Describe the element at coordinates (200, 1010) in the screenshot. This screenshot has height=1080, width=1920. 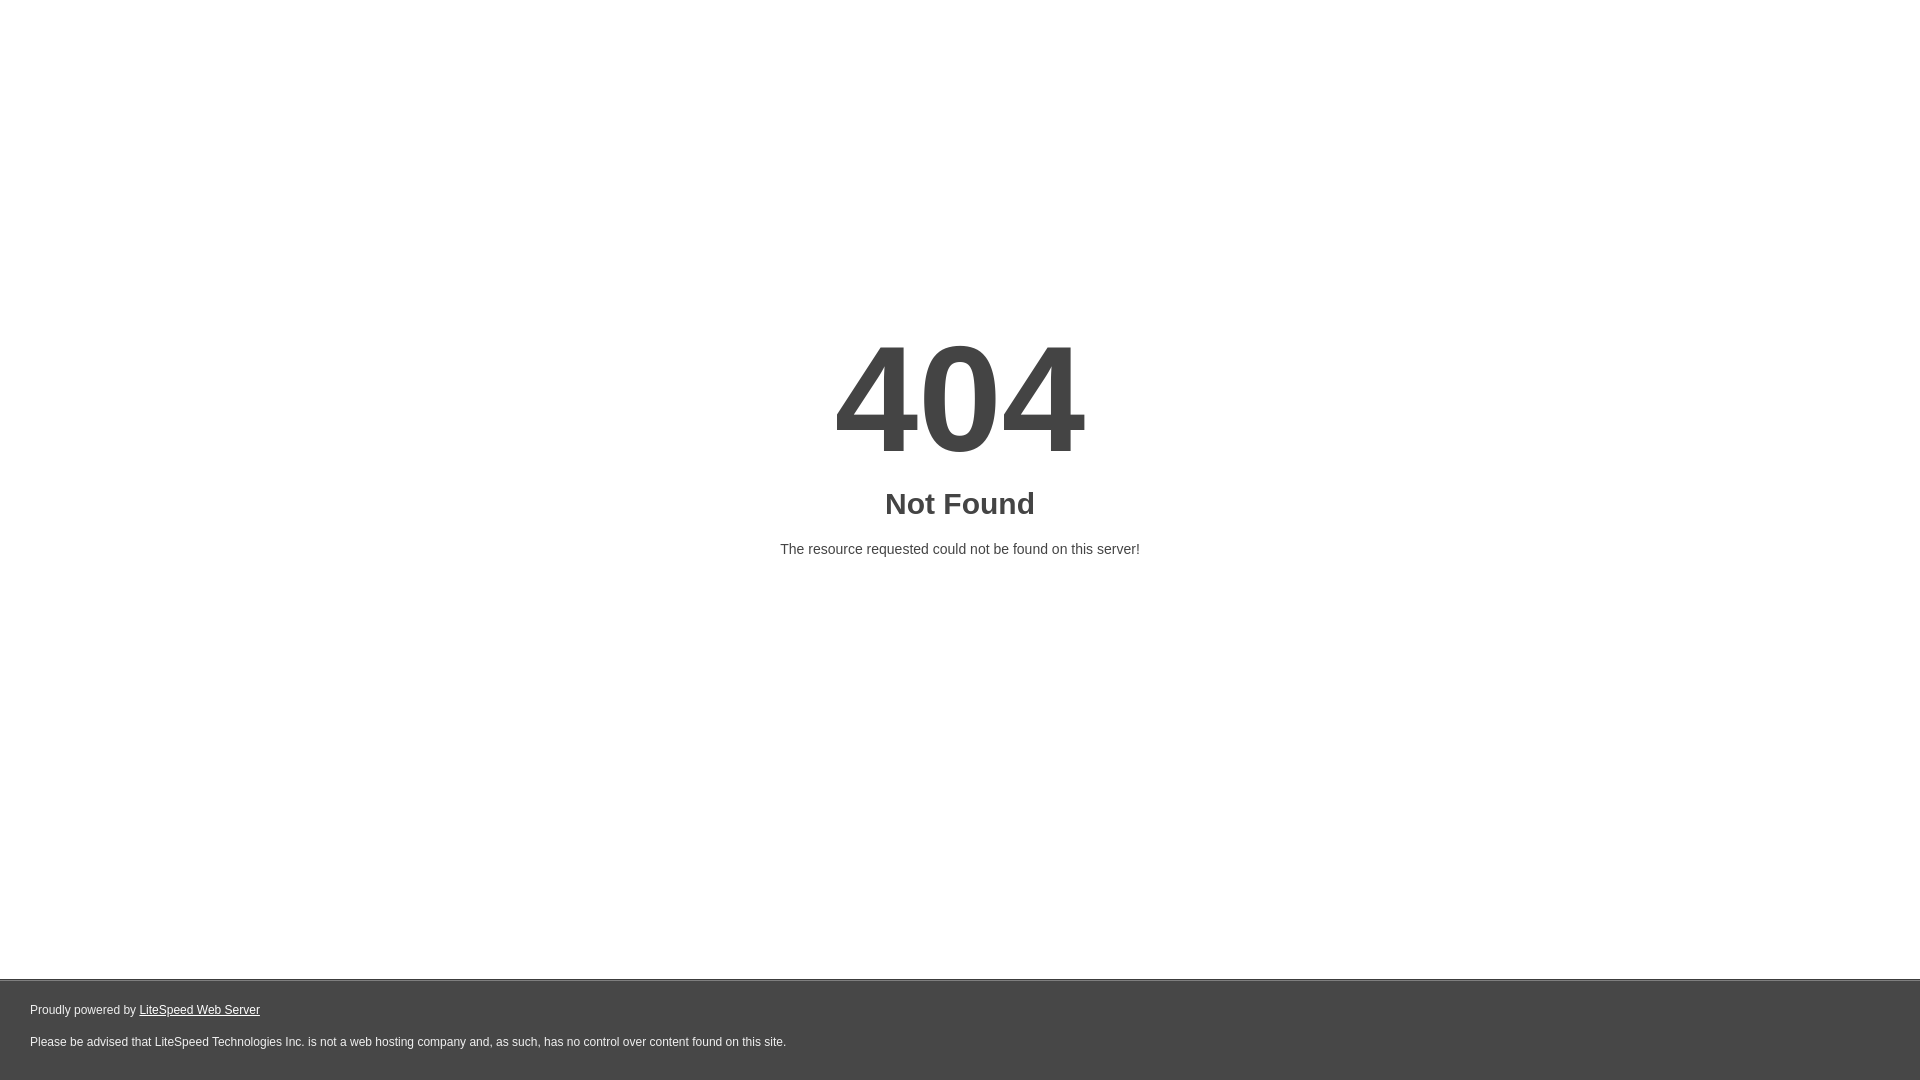
I see `LiteSpeed Web Server` at that location.